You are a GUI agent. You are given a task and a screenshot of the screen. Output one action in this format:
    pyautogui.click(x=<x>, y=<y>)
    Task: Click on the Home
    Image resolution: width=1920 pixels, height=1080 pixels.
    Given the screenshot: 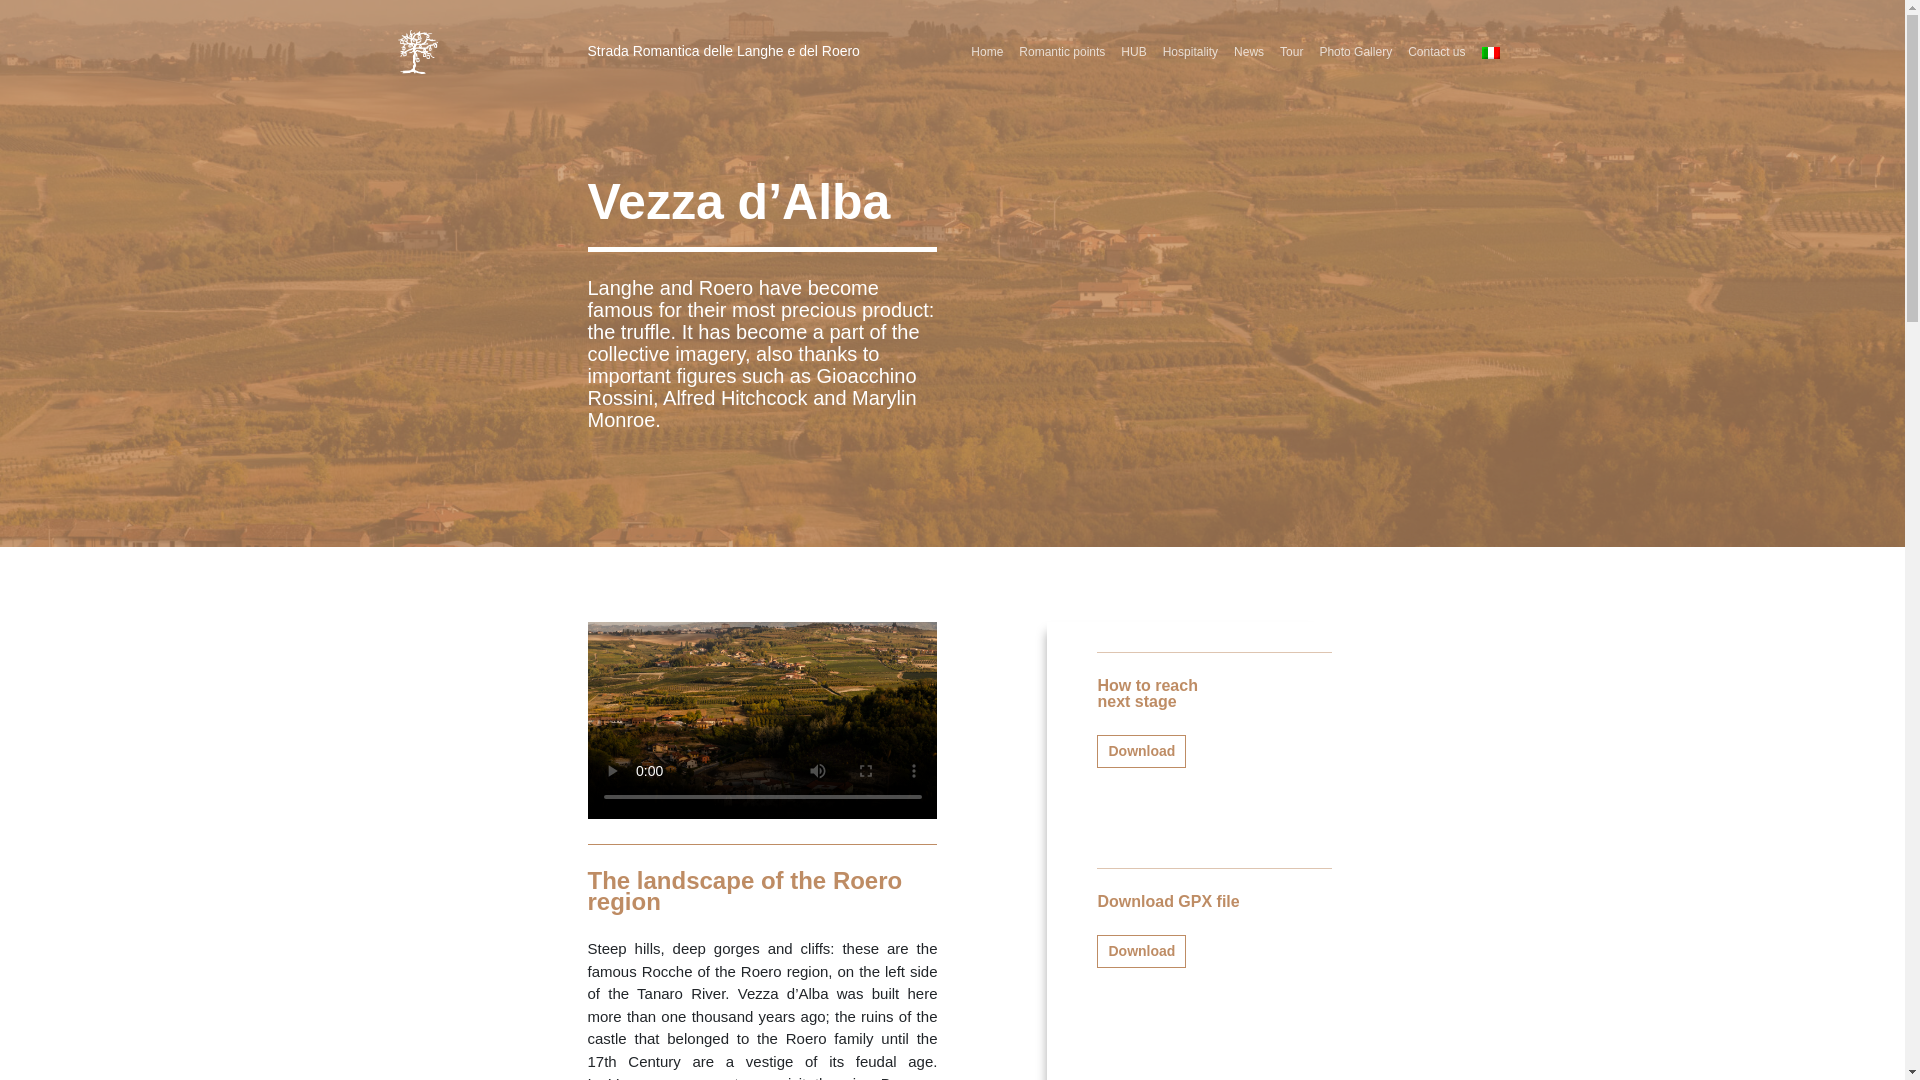 What is the action you would take?
    pyautogui.click(x=987, y=52)
    